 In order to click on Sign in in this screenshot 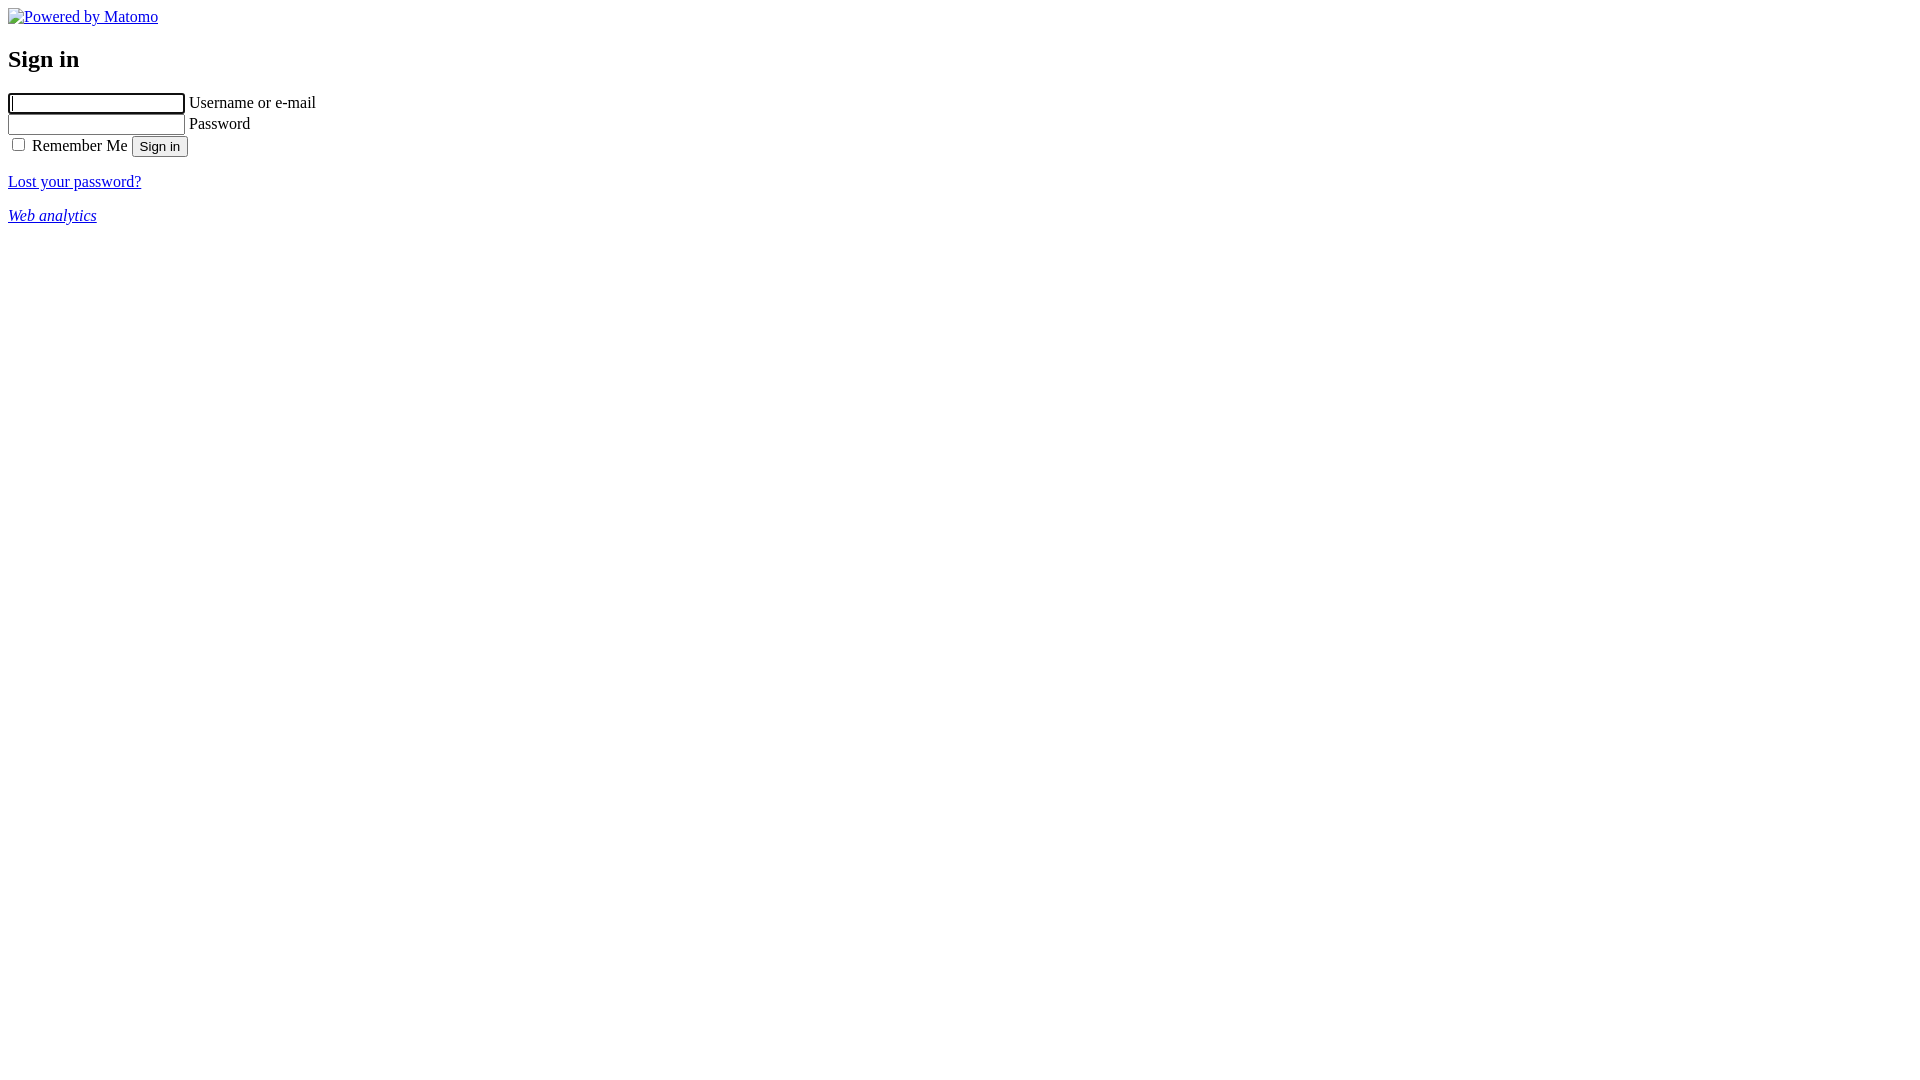, I will do `click(160, 146)`.